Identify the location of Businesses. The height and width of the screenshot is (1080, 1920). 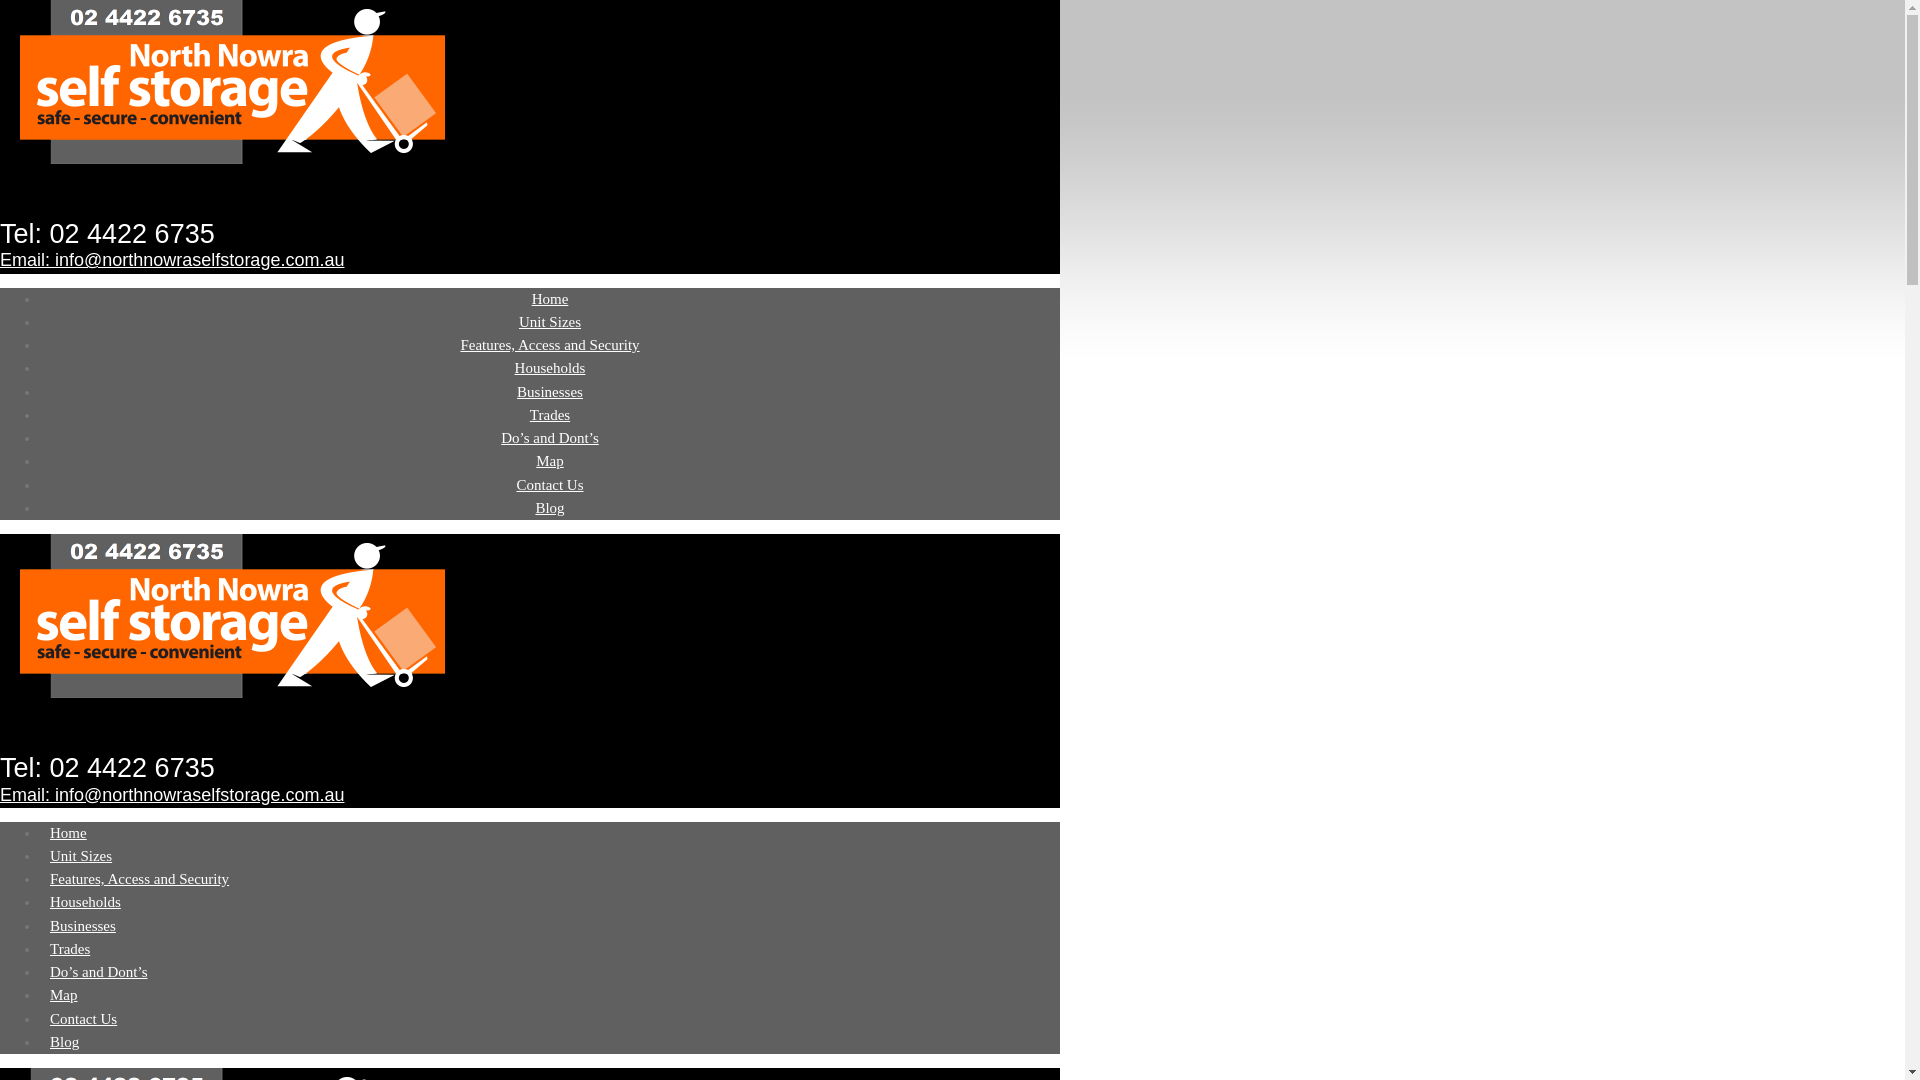
(83, 926).